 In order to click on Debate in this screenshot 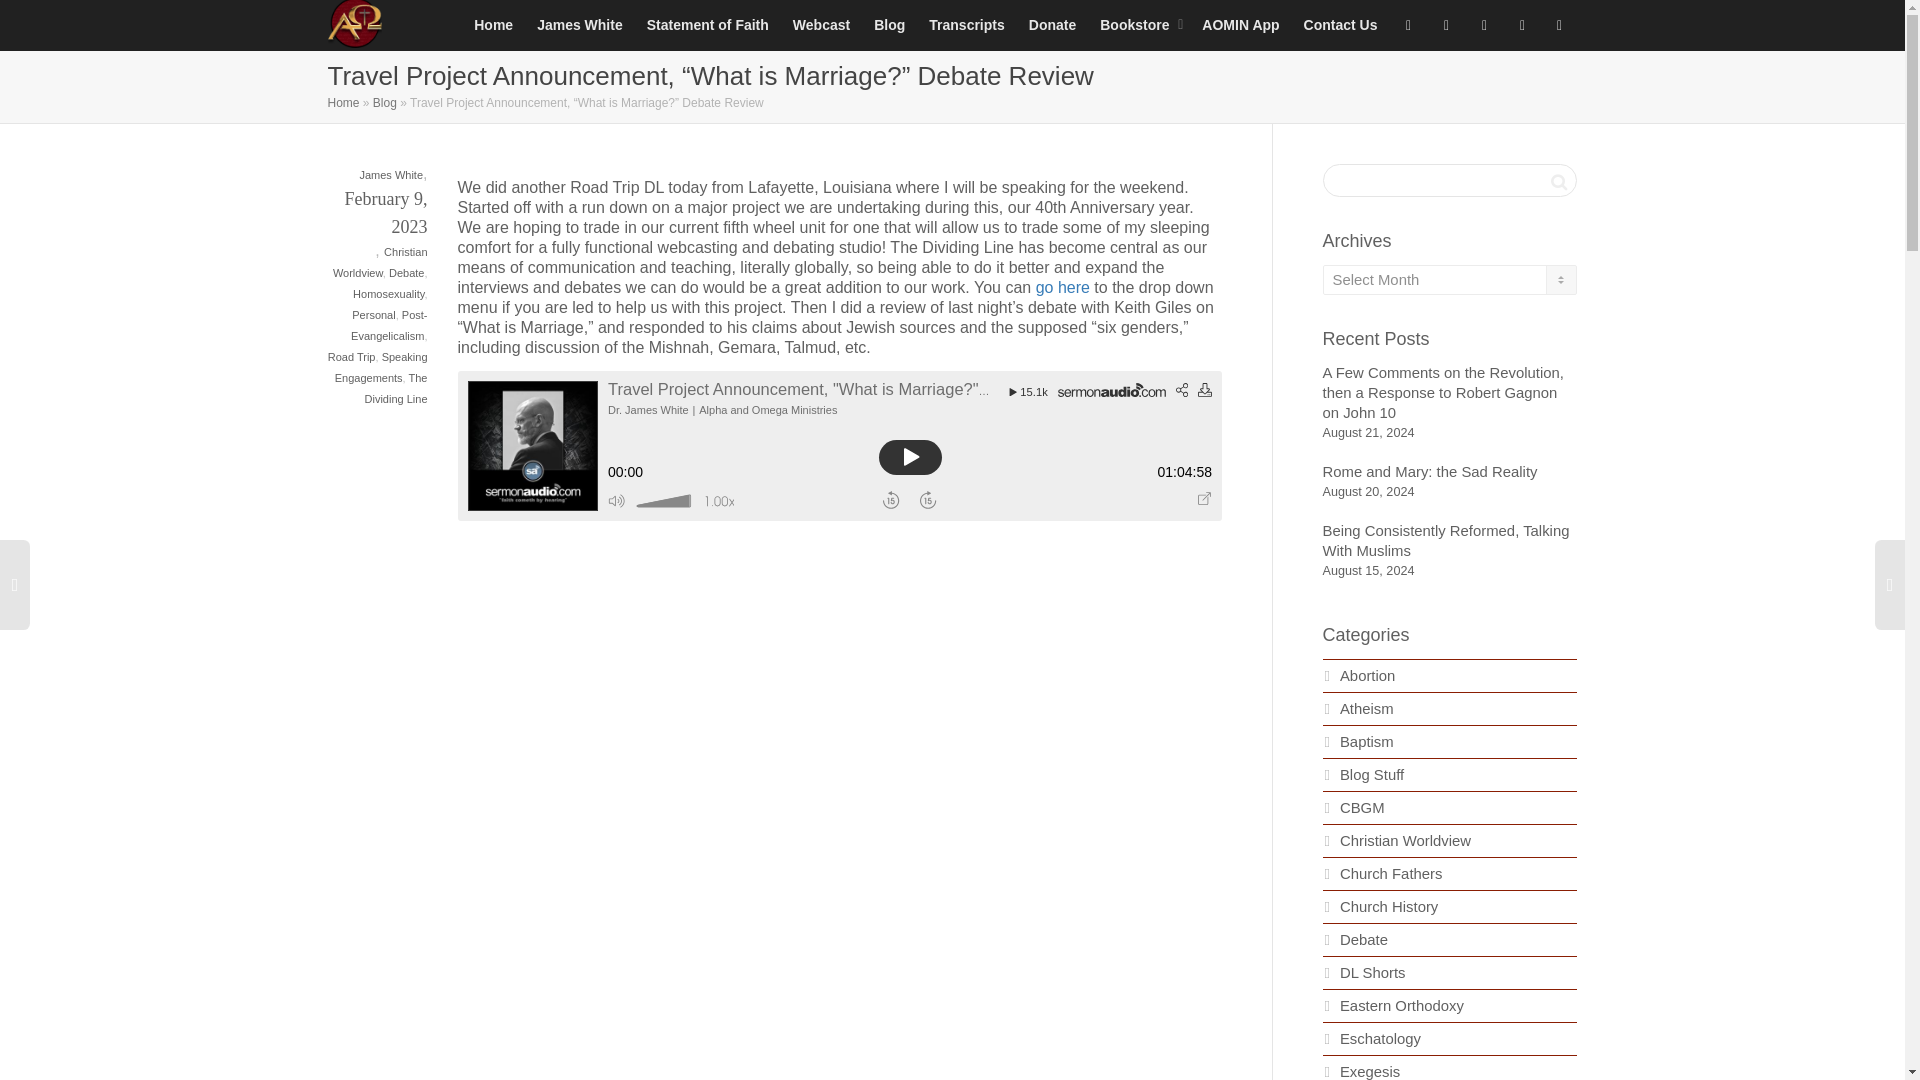, I will do `click(406, 272)`.